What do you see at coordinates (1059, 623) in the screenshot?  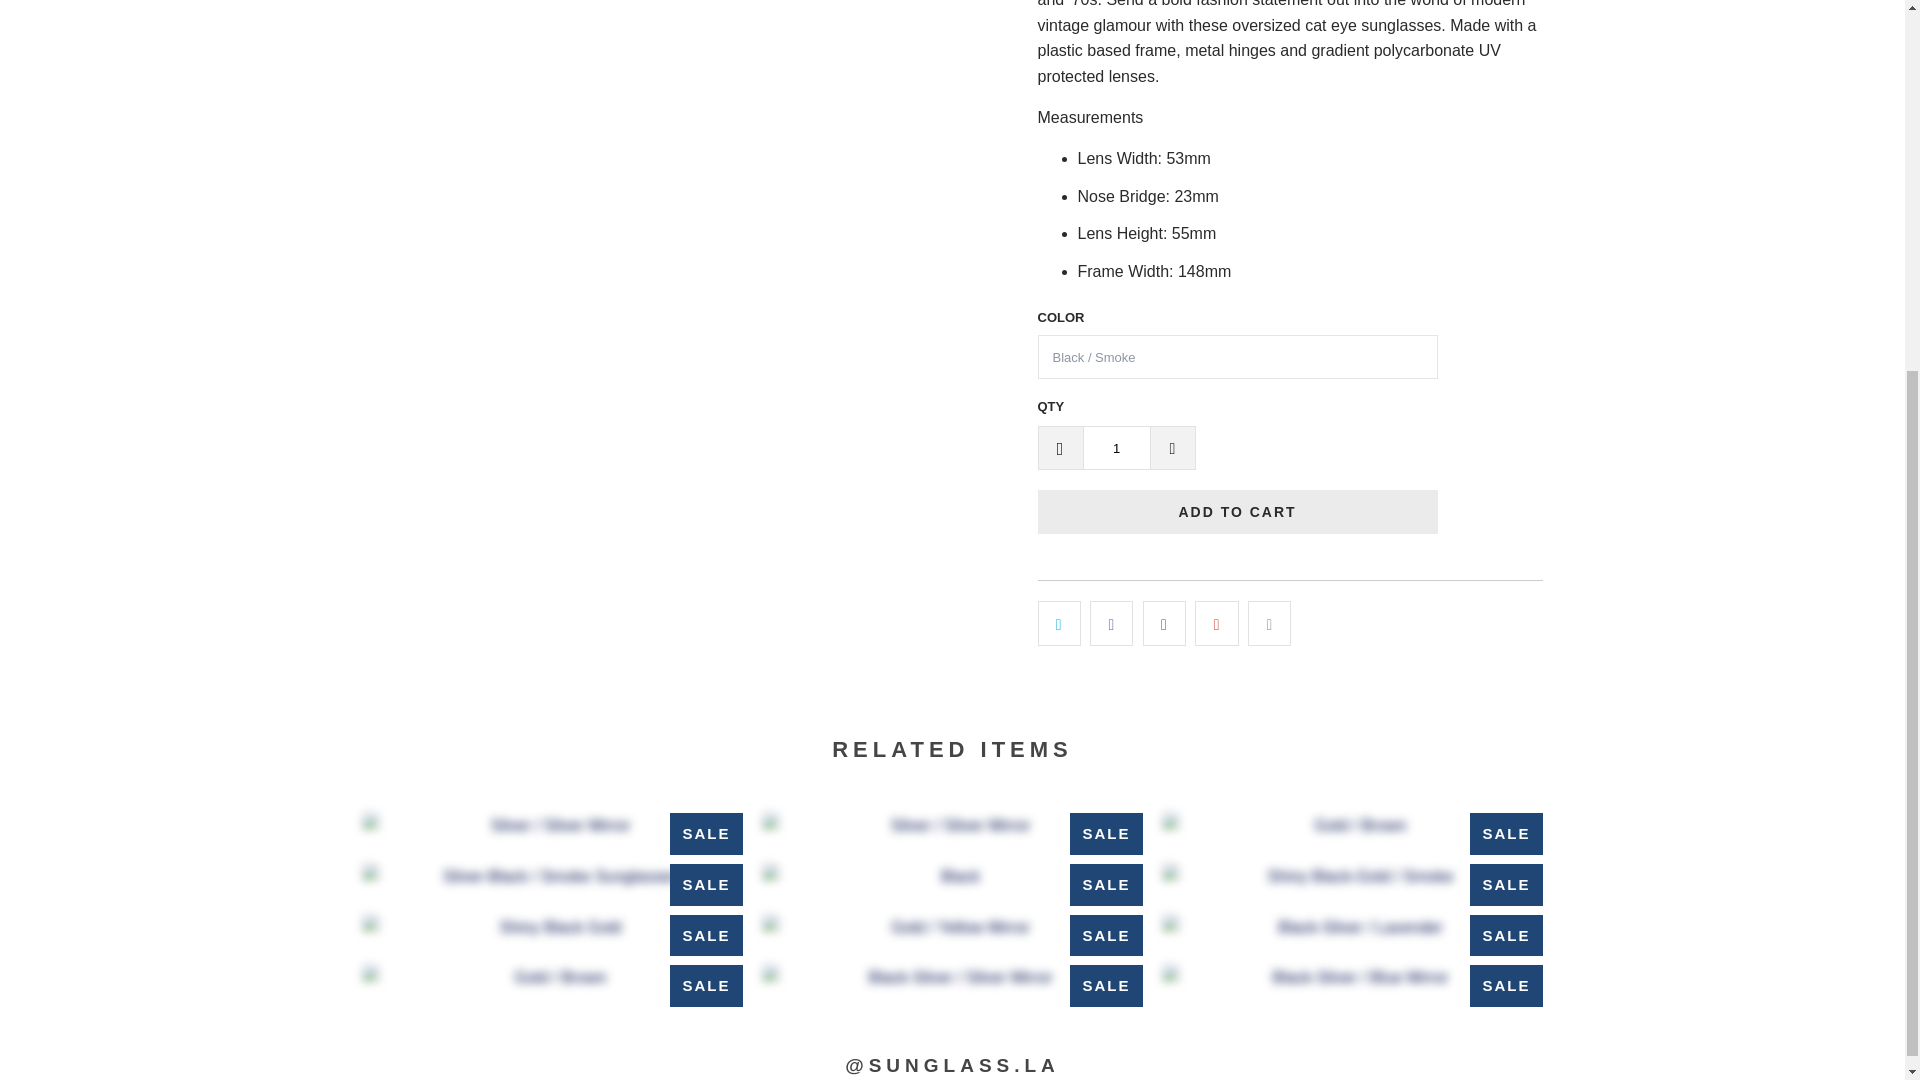 I see `Share this on Twitter` at bounding box center [1059, 623].